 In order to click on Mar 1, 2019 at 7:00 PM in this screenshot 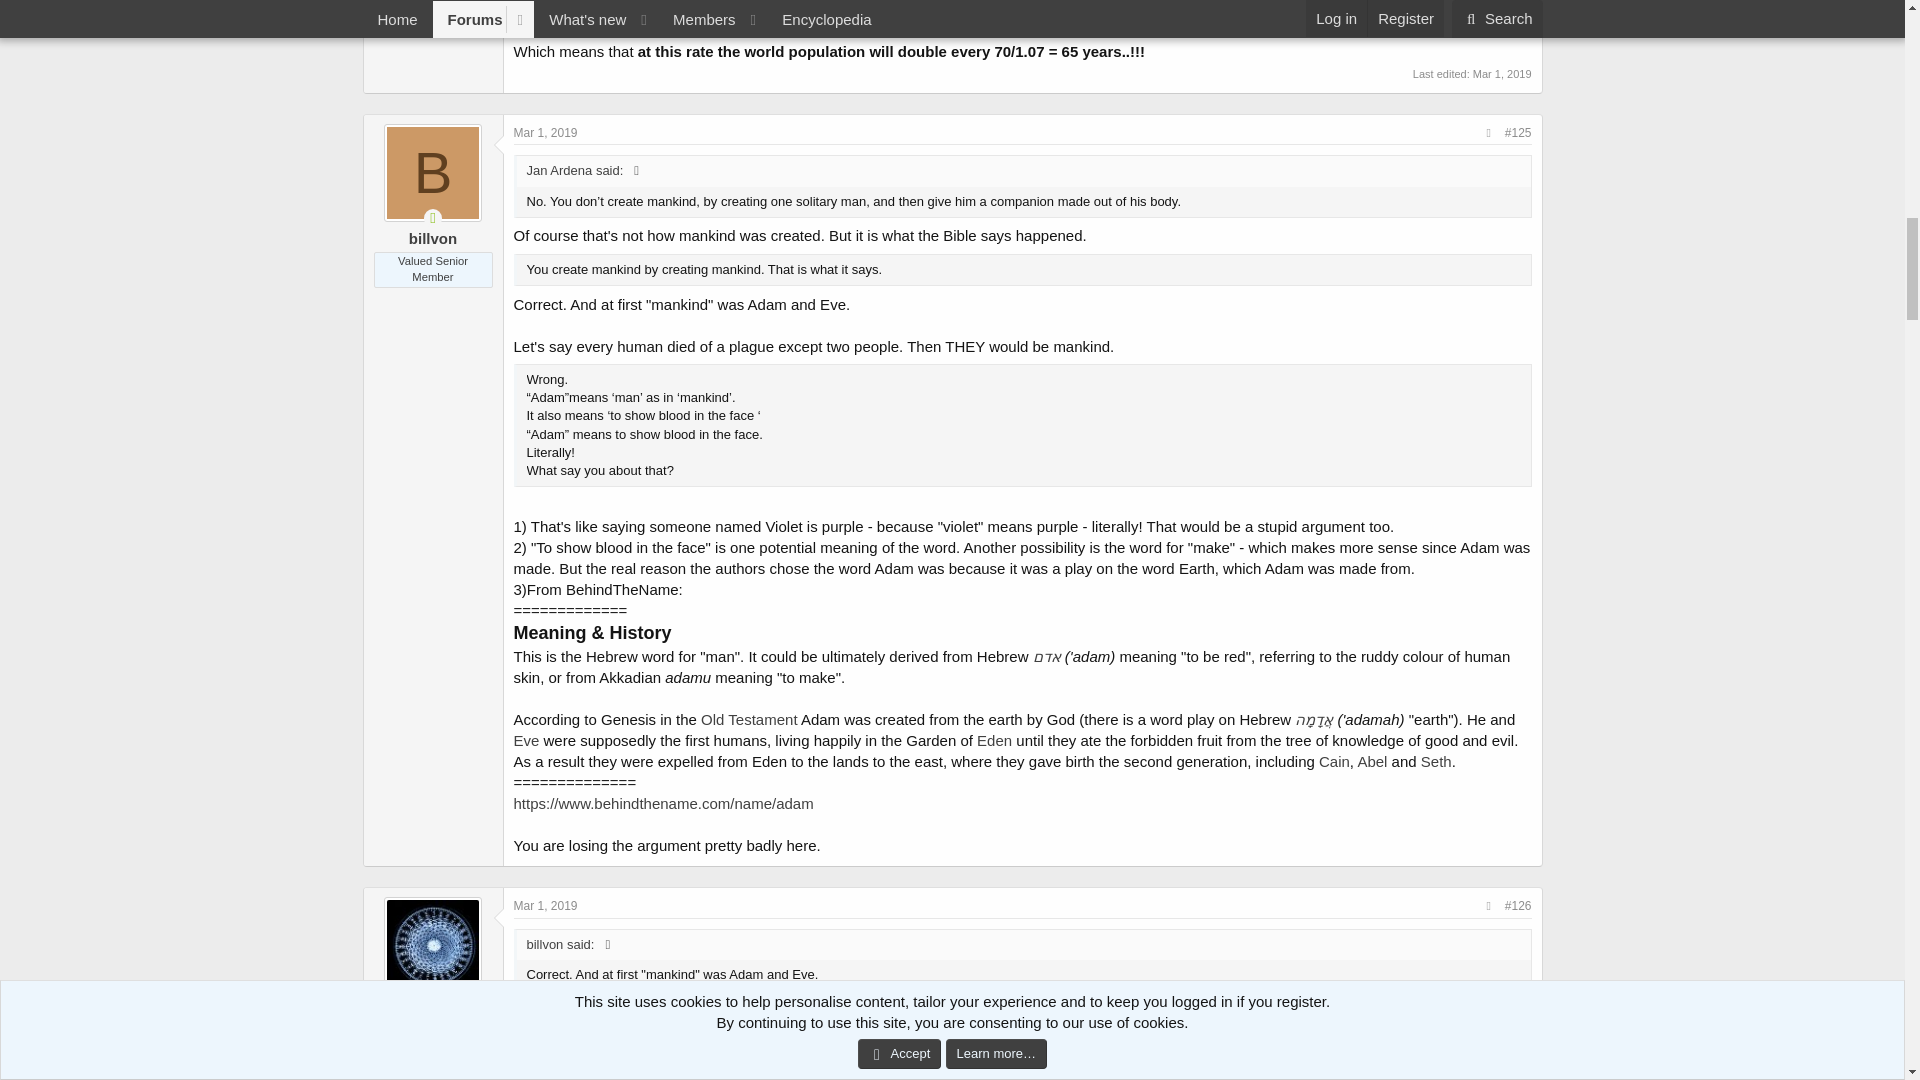, I will do `click(546, 133)`.